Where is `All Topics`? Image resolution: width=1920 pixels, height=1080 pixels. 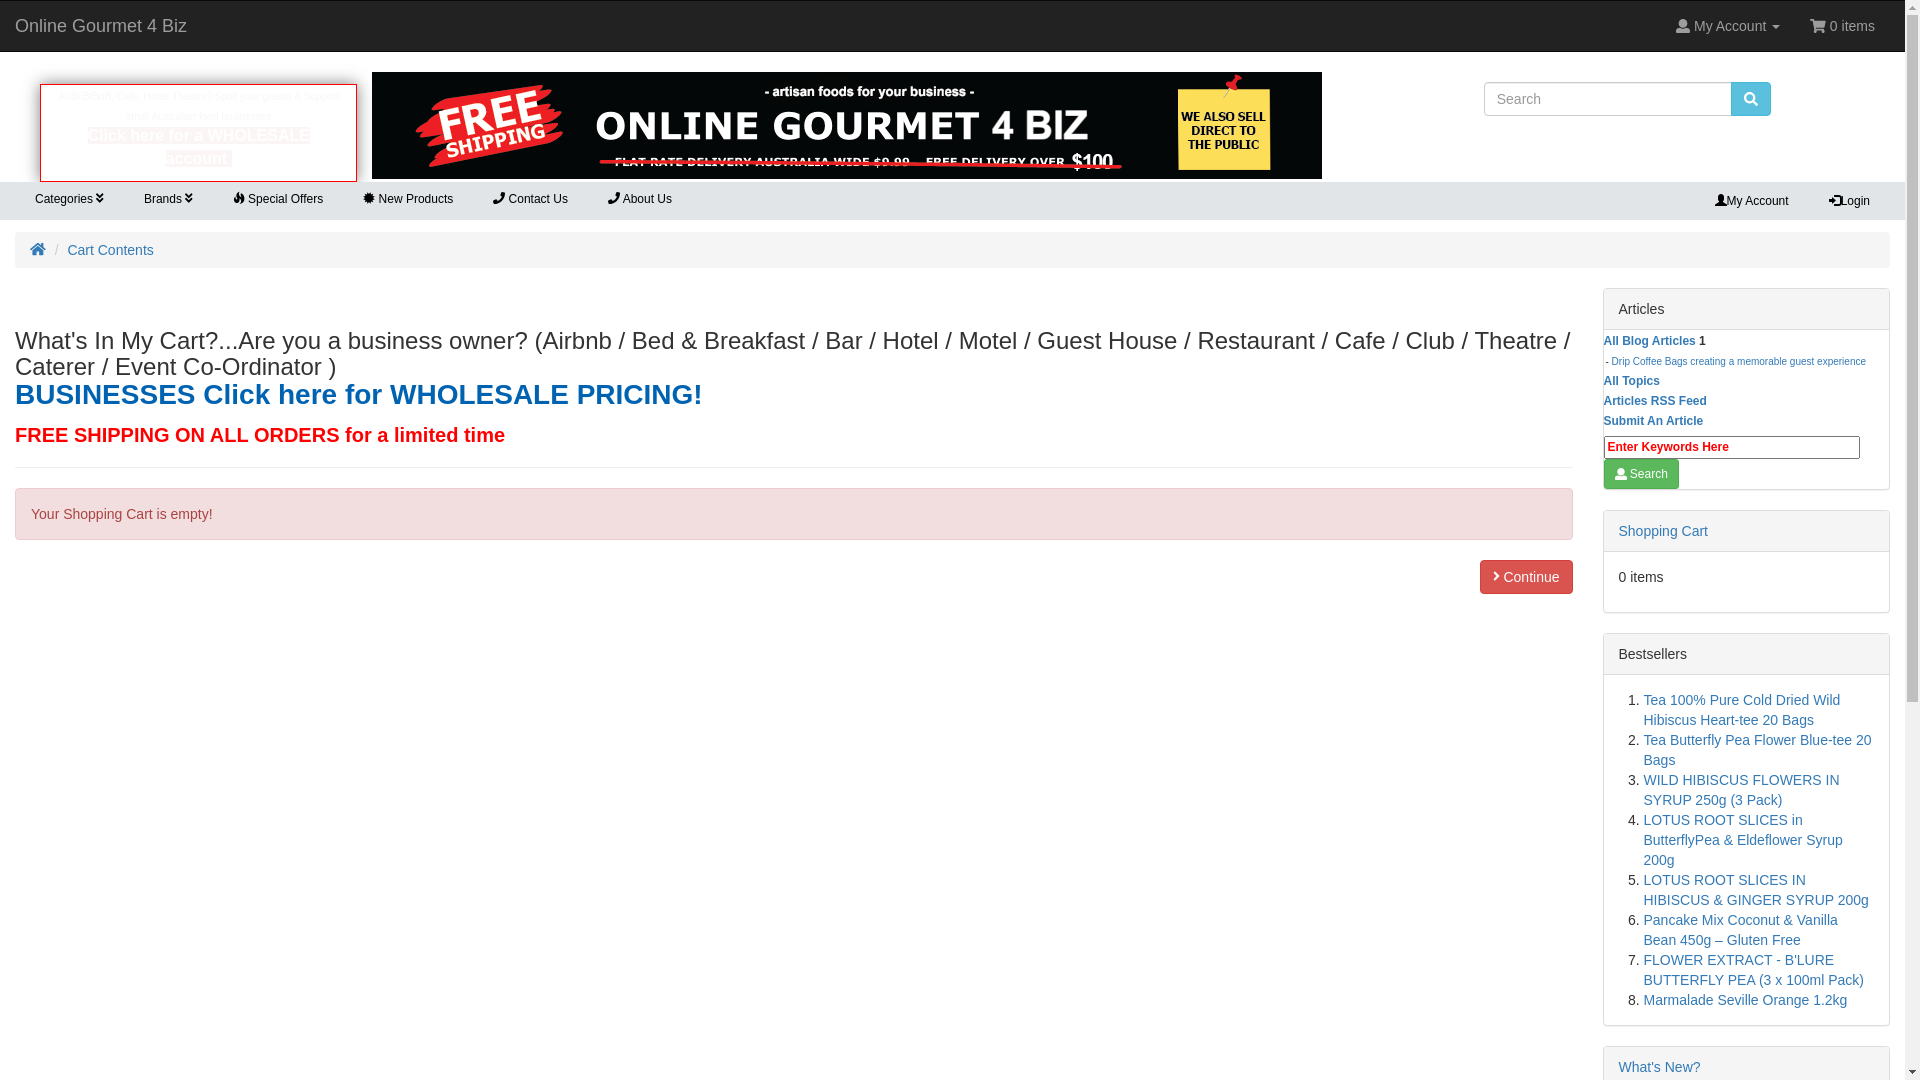 All Topics is located at coordinates (1632, 380).